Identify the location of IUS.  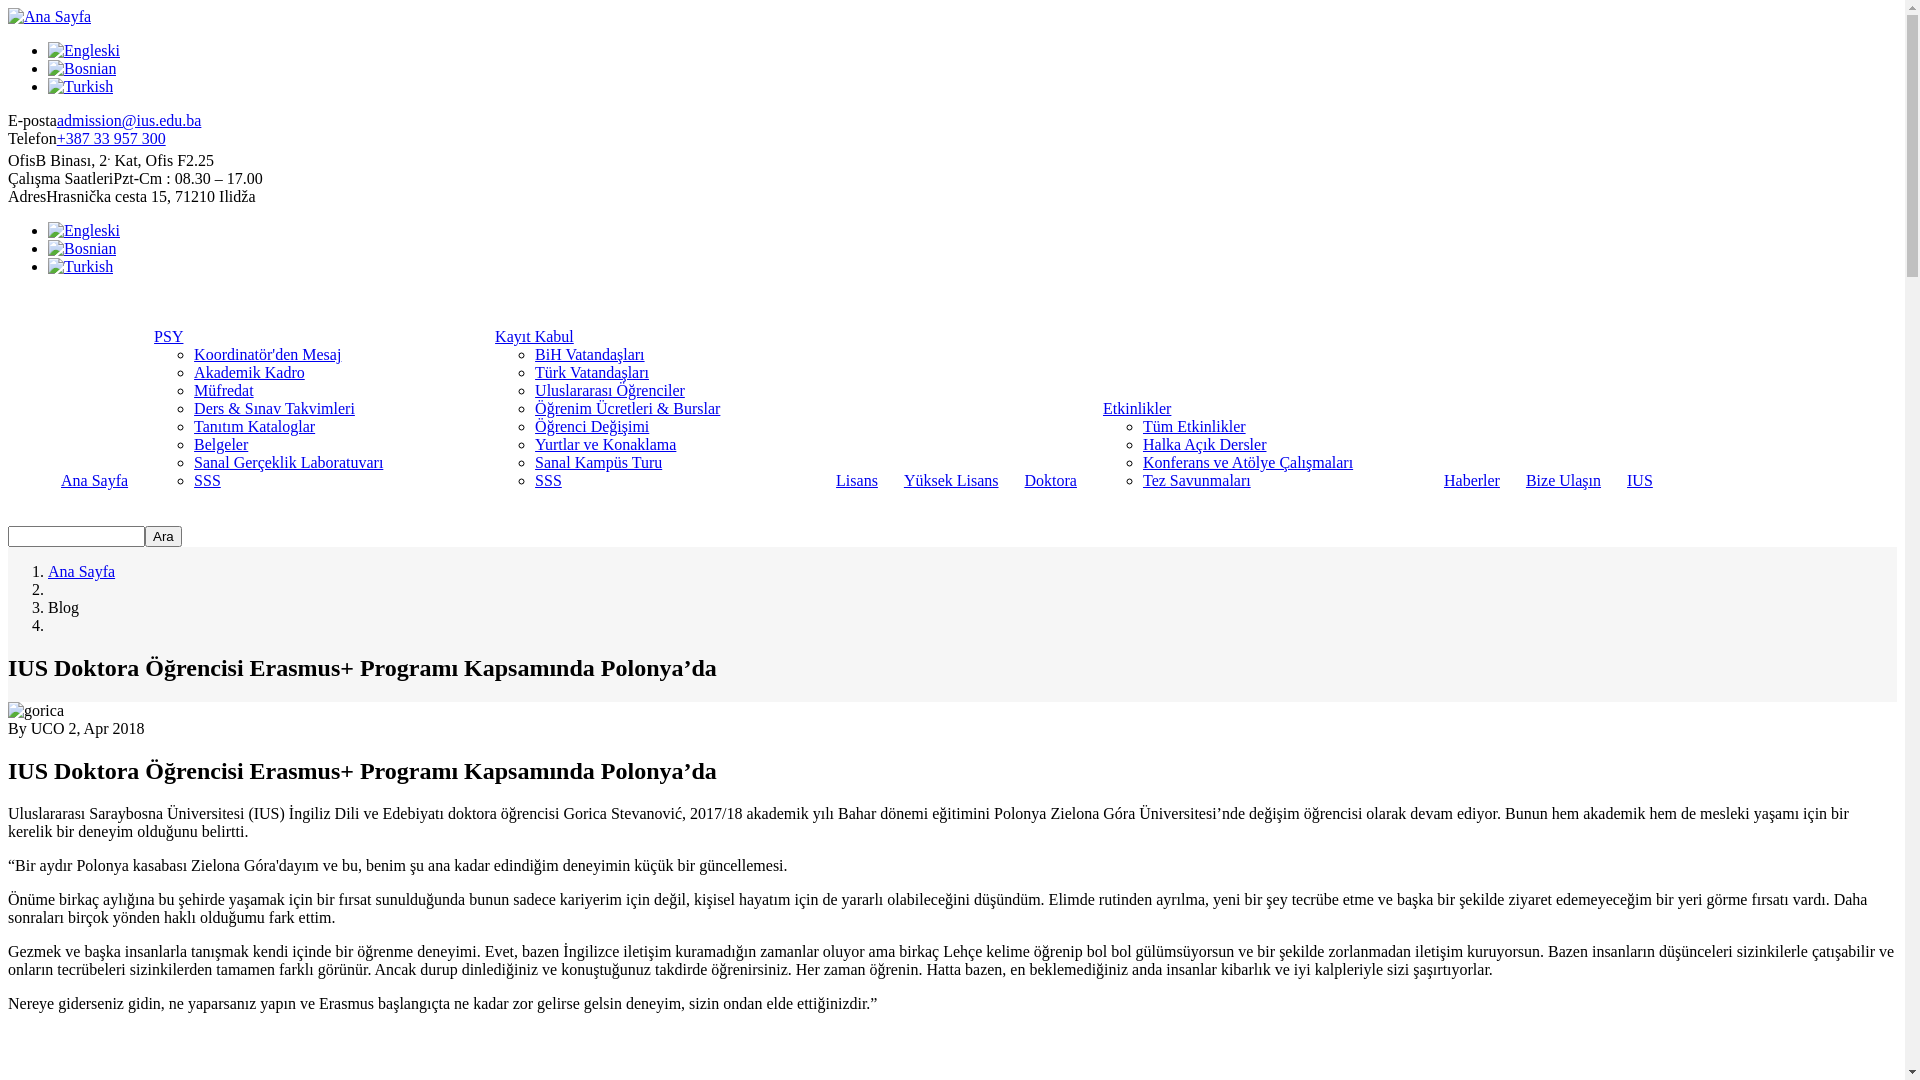
(1640, 480).